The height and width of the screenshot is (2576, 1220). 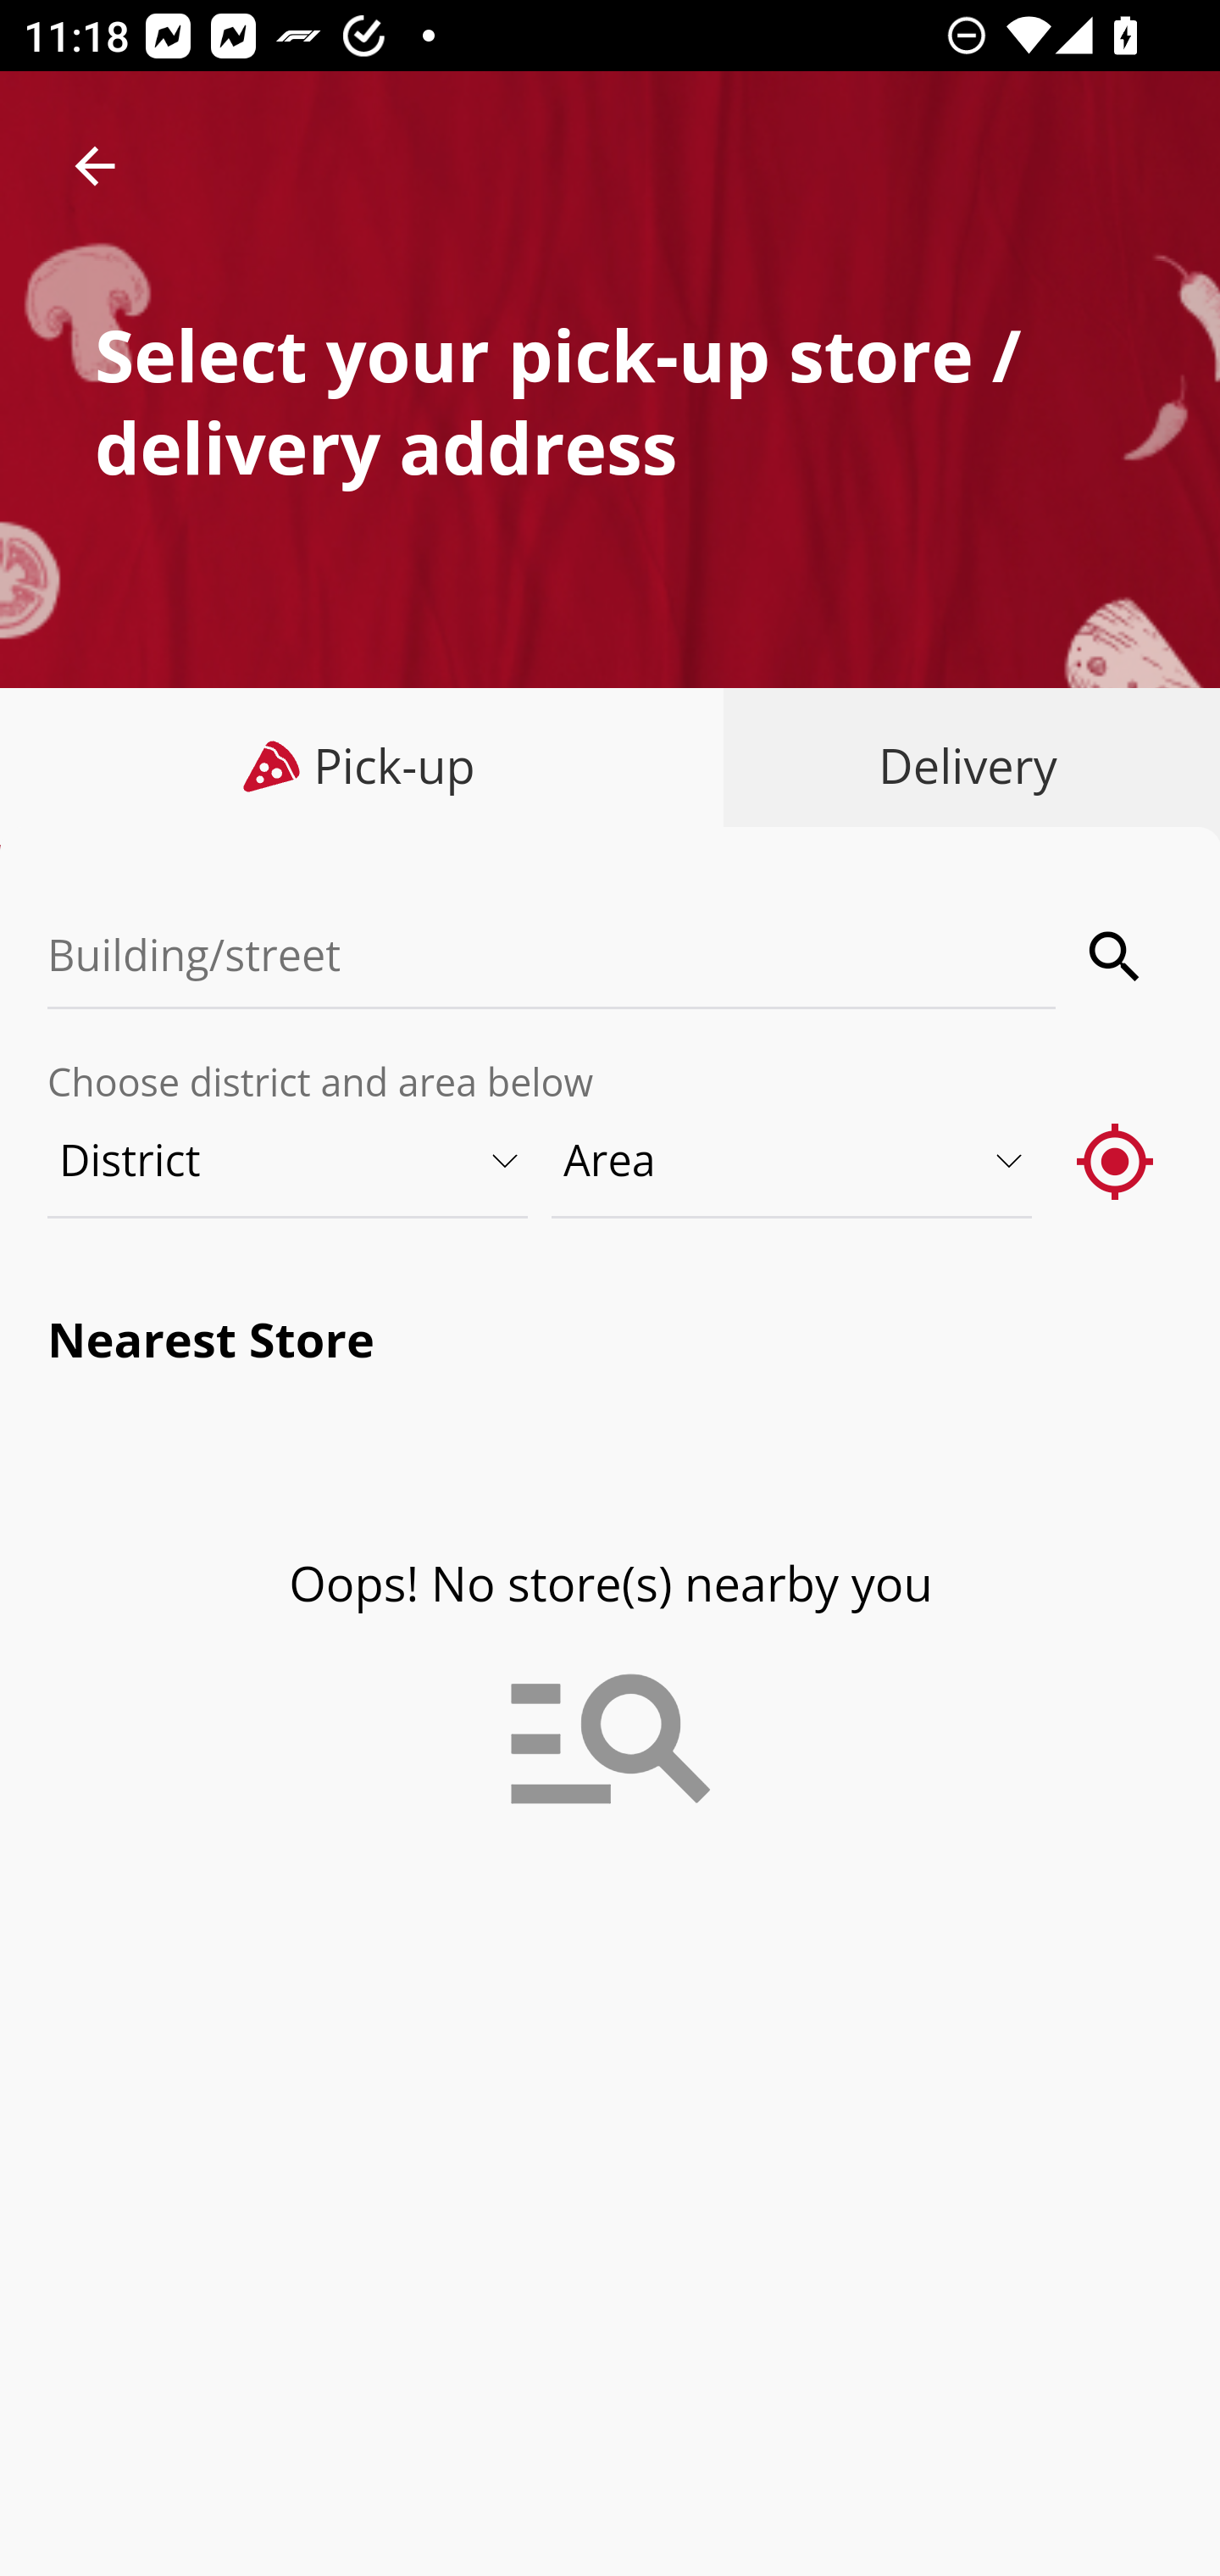 I want to click on arrow_back, so click(x=95, y=166).